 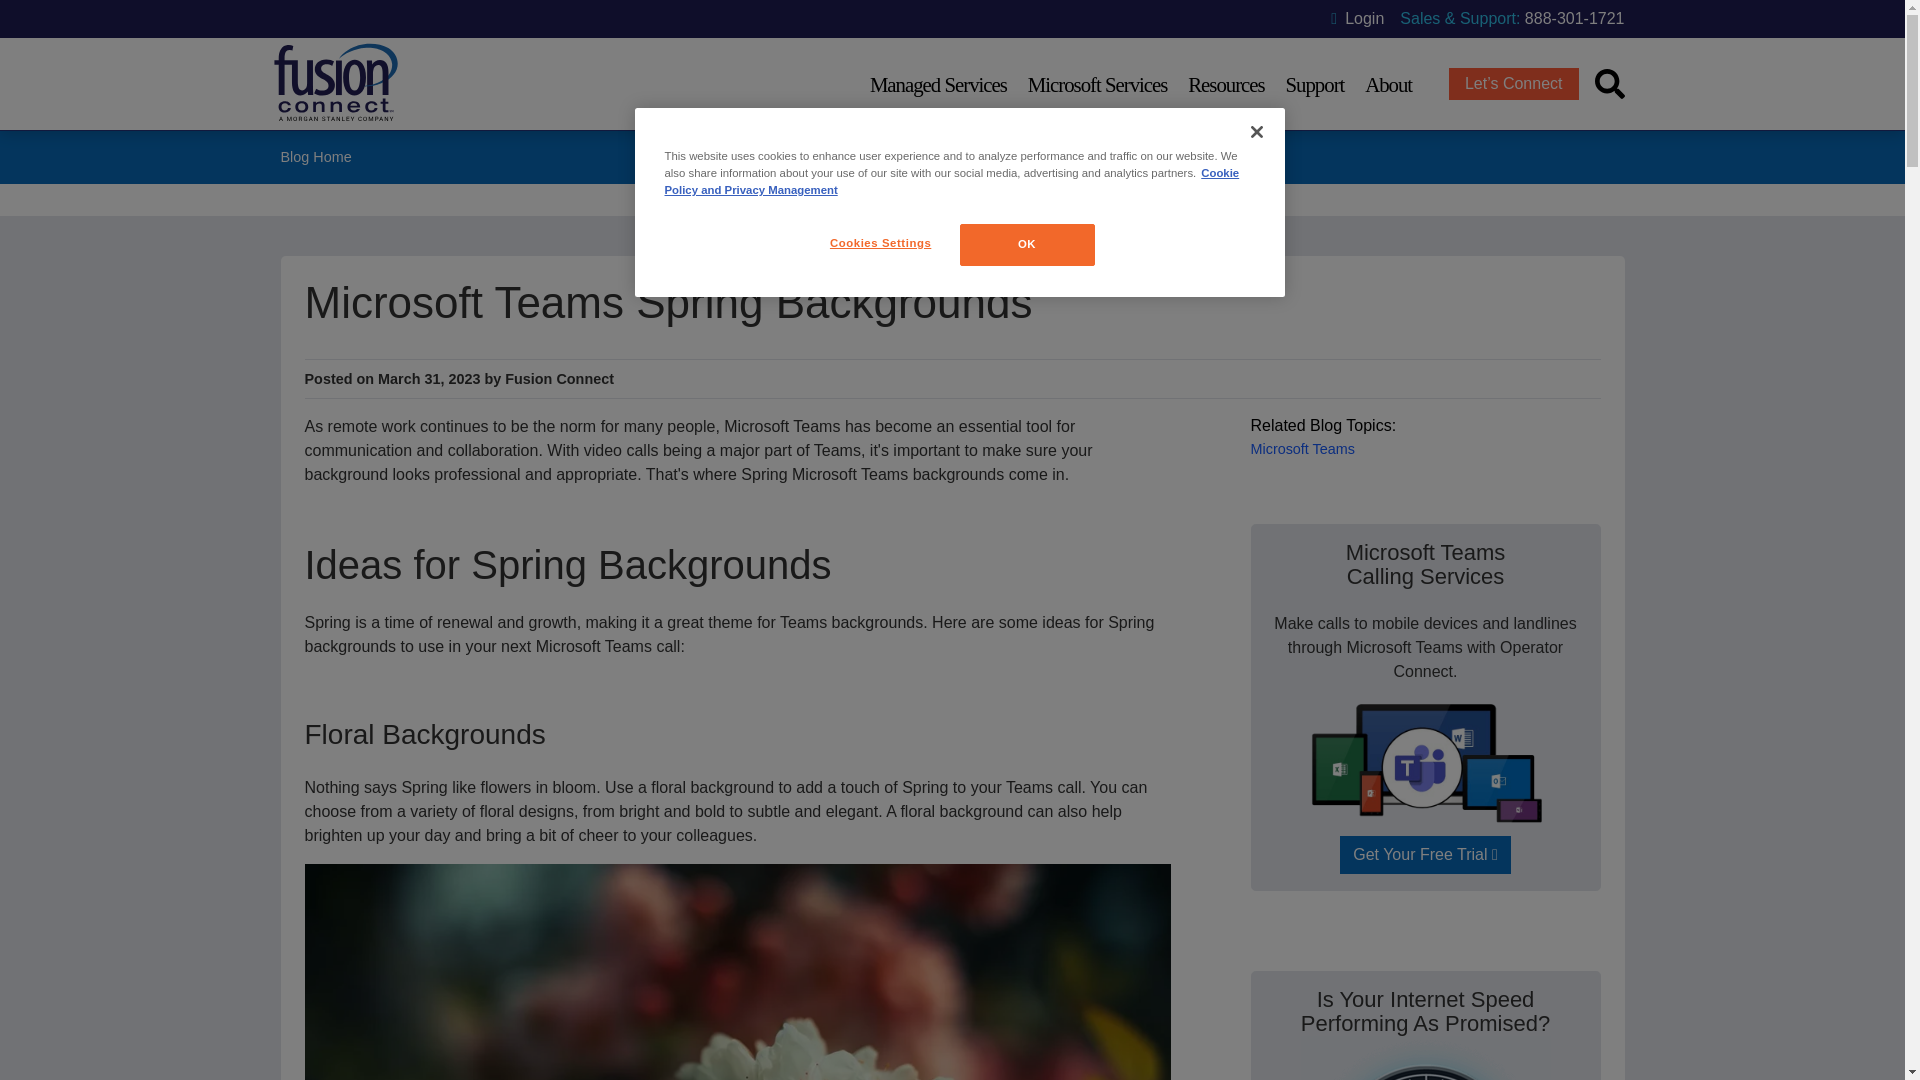 I want to click on Resources, so click(x=1226, y=83).